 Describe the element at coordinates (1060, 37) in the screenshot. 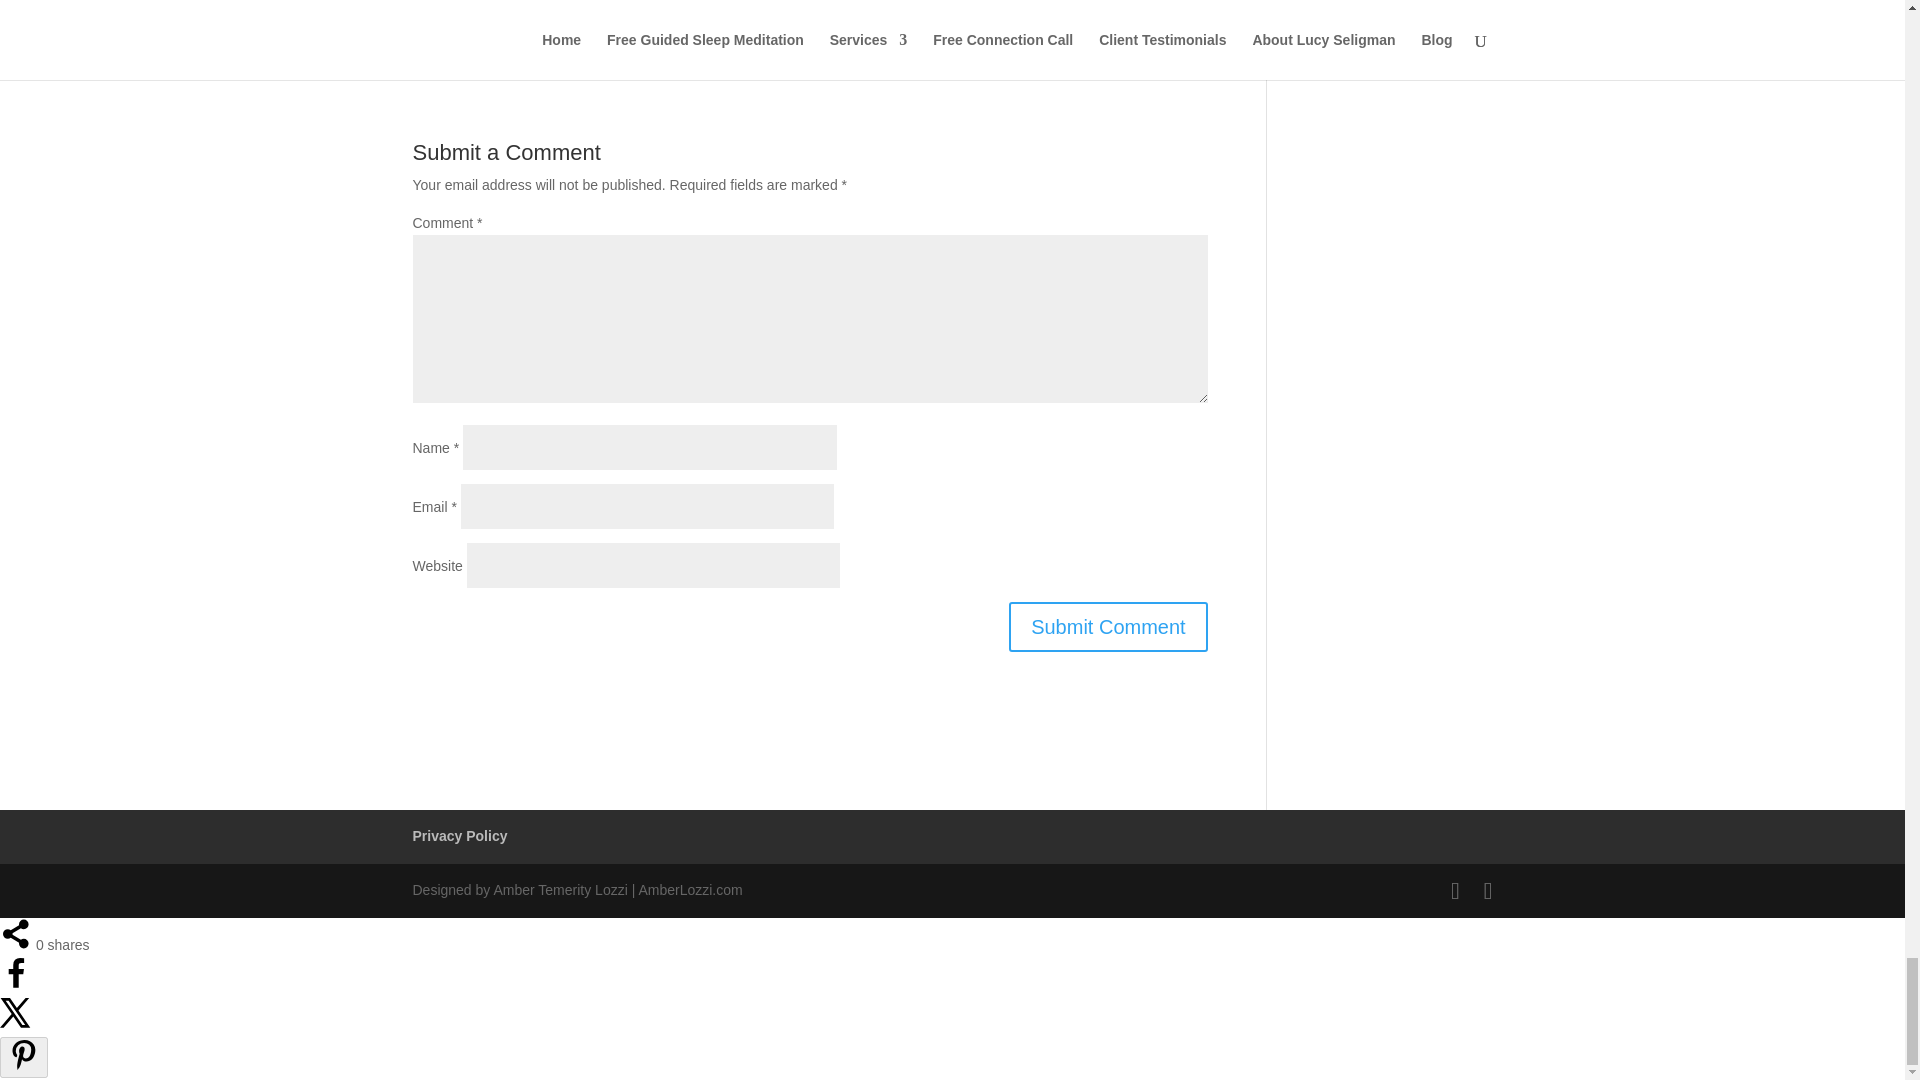

I see `www.sleeplikeaboss.com` at that location.